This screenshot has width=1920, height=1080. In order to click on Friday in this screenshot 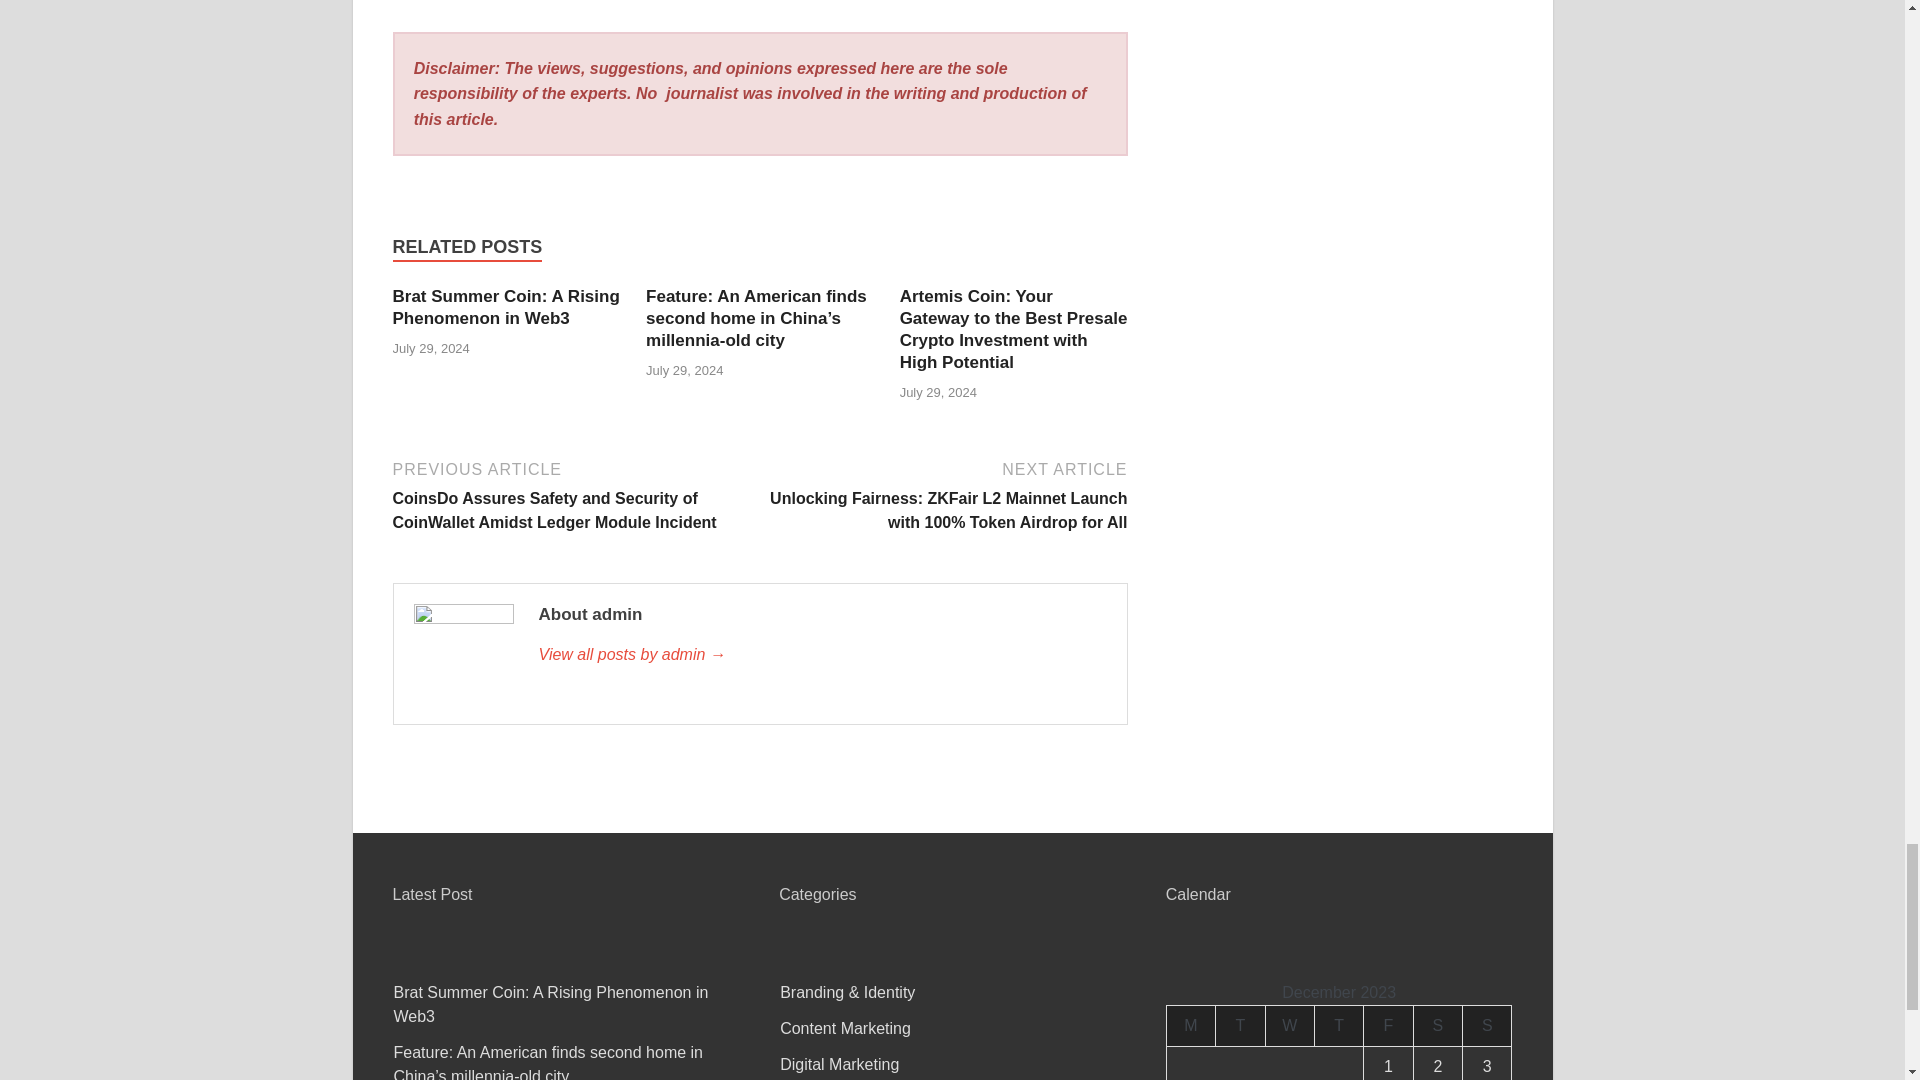, I will do `click(1388, 1026)`.